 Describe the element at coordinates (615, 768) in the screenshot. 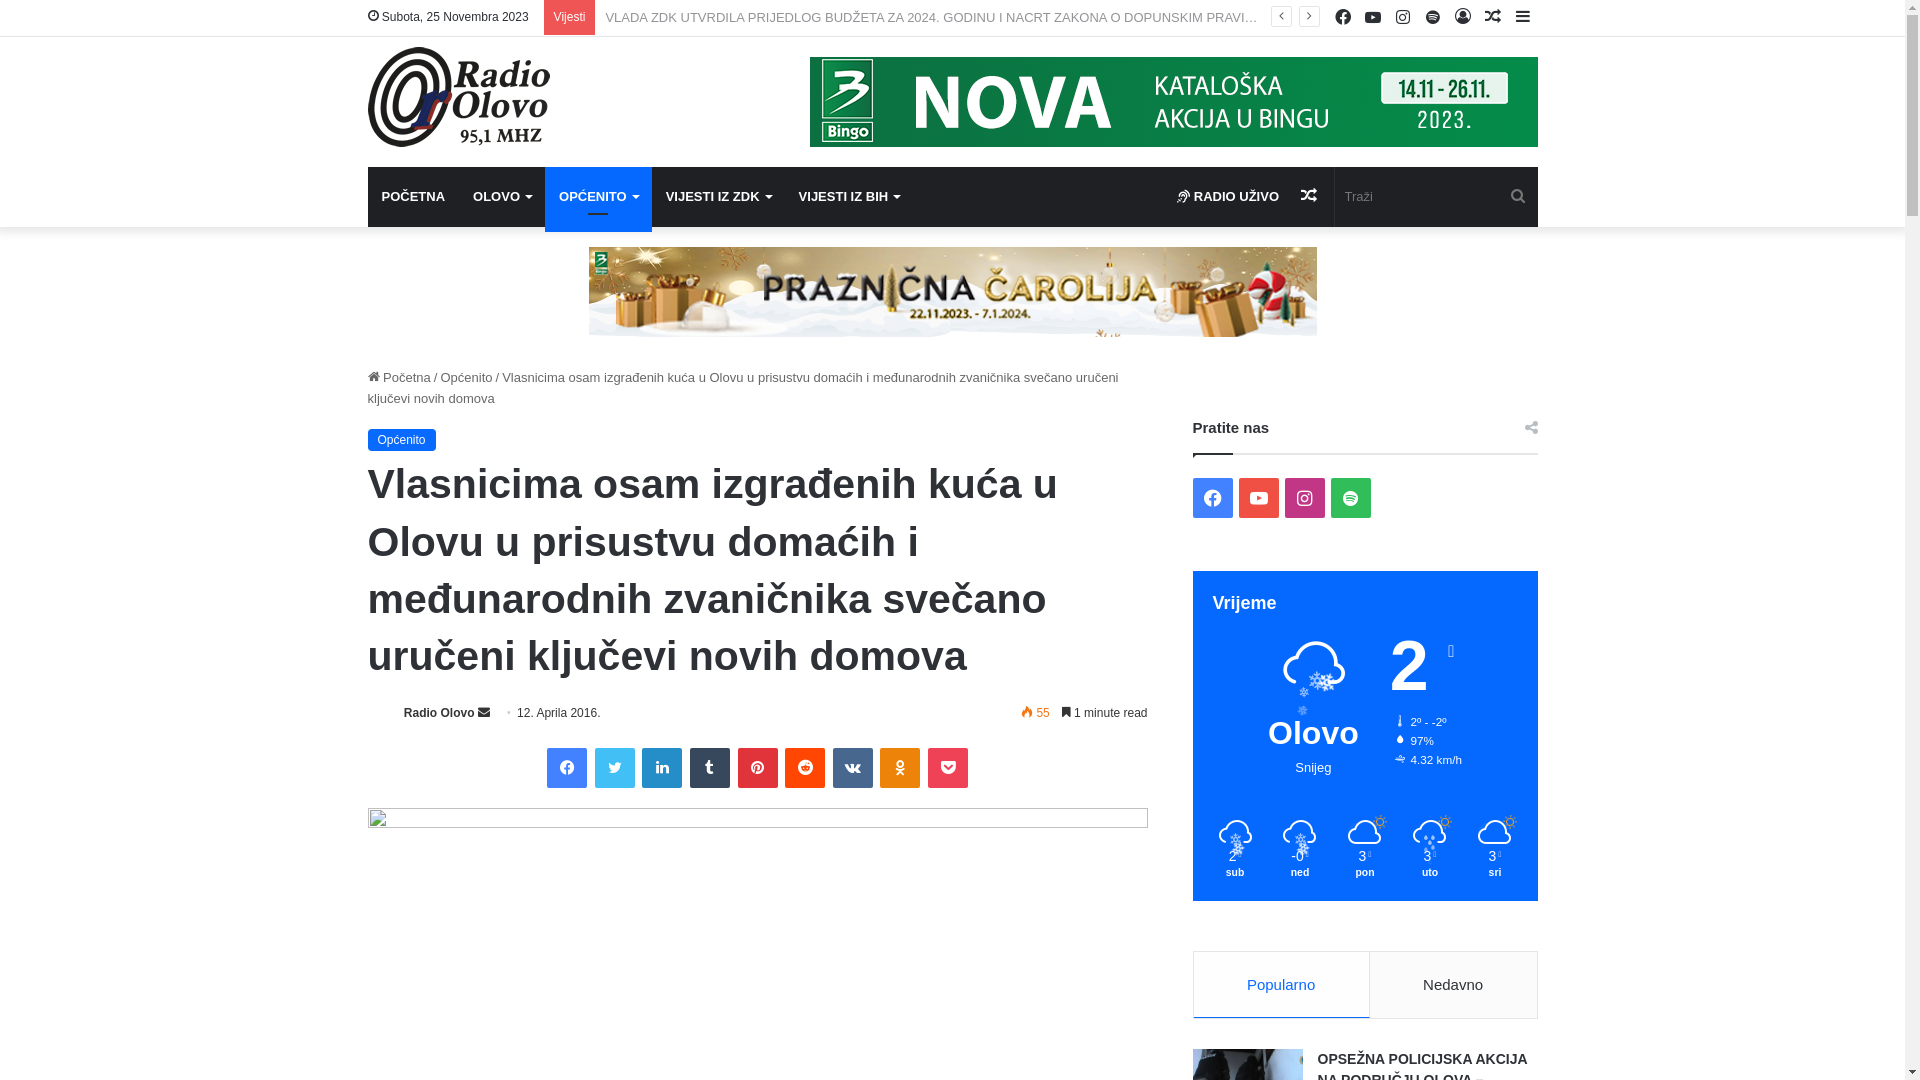

I see `Twitter` at that location.